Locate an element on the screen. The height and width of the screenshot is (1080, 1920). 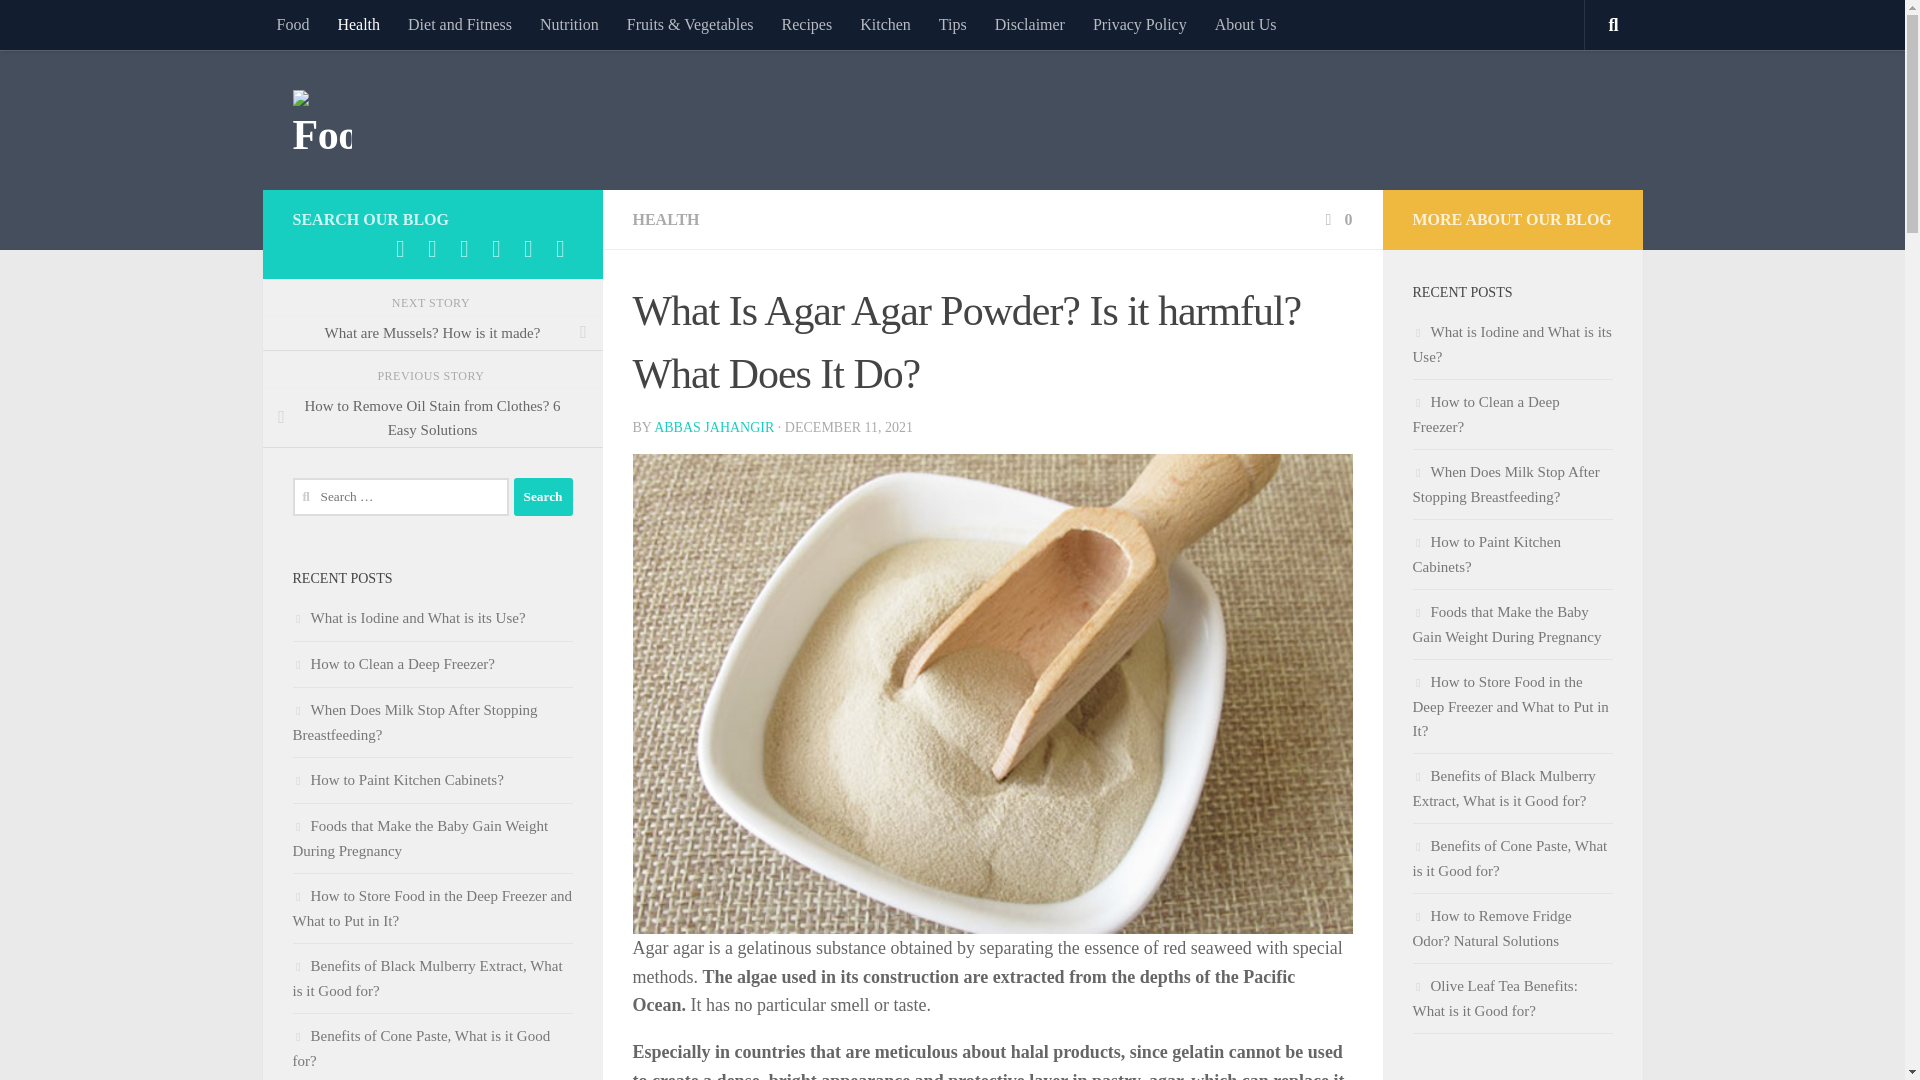
ABBAS JAHANGIR is located at coordinates (714, 428).